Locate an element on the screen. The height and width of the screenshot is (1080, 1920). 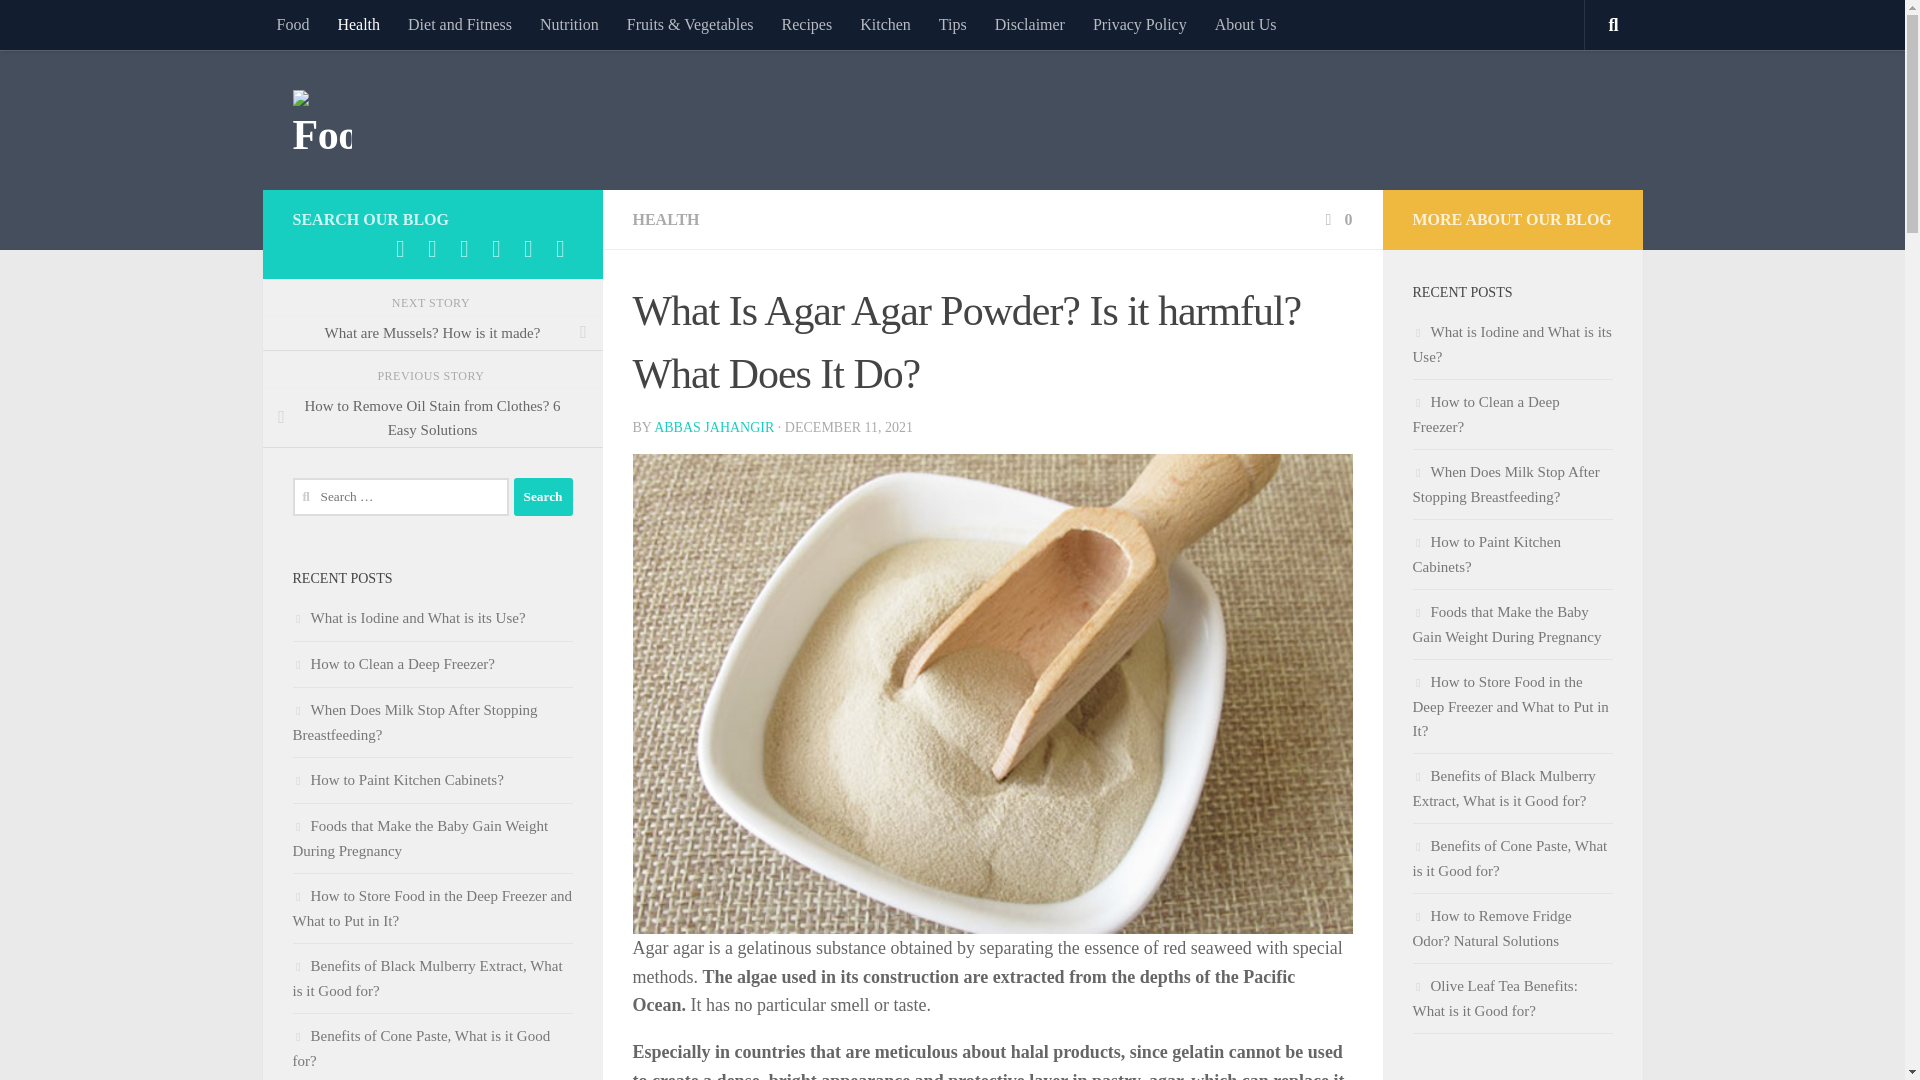
ABBAS JAHANGIR is located at coordinates (714, 428).